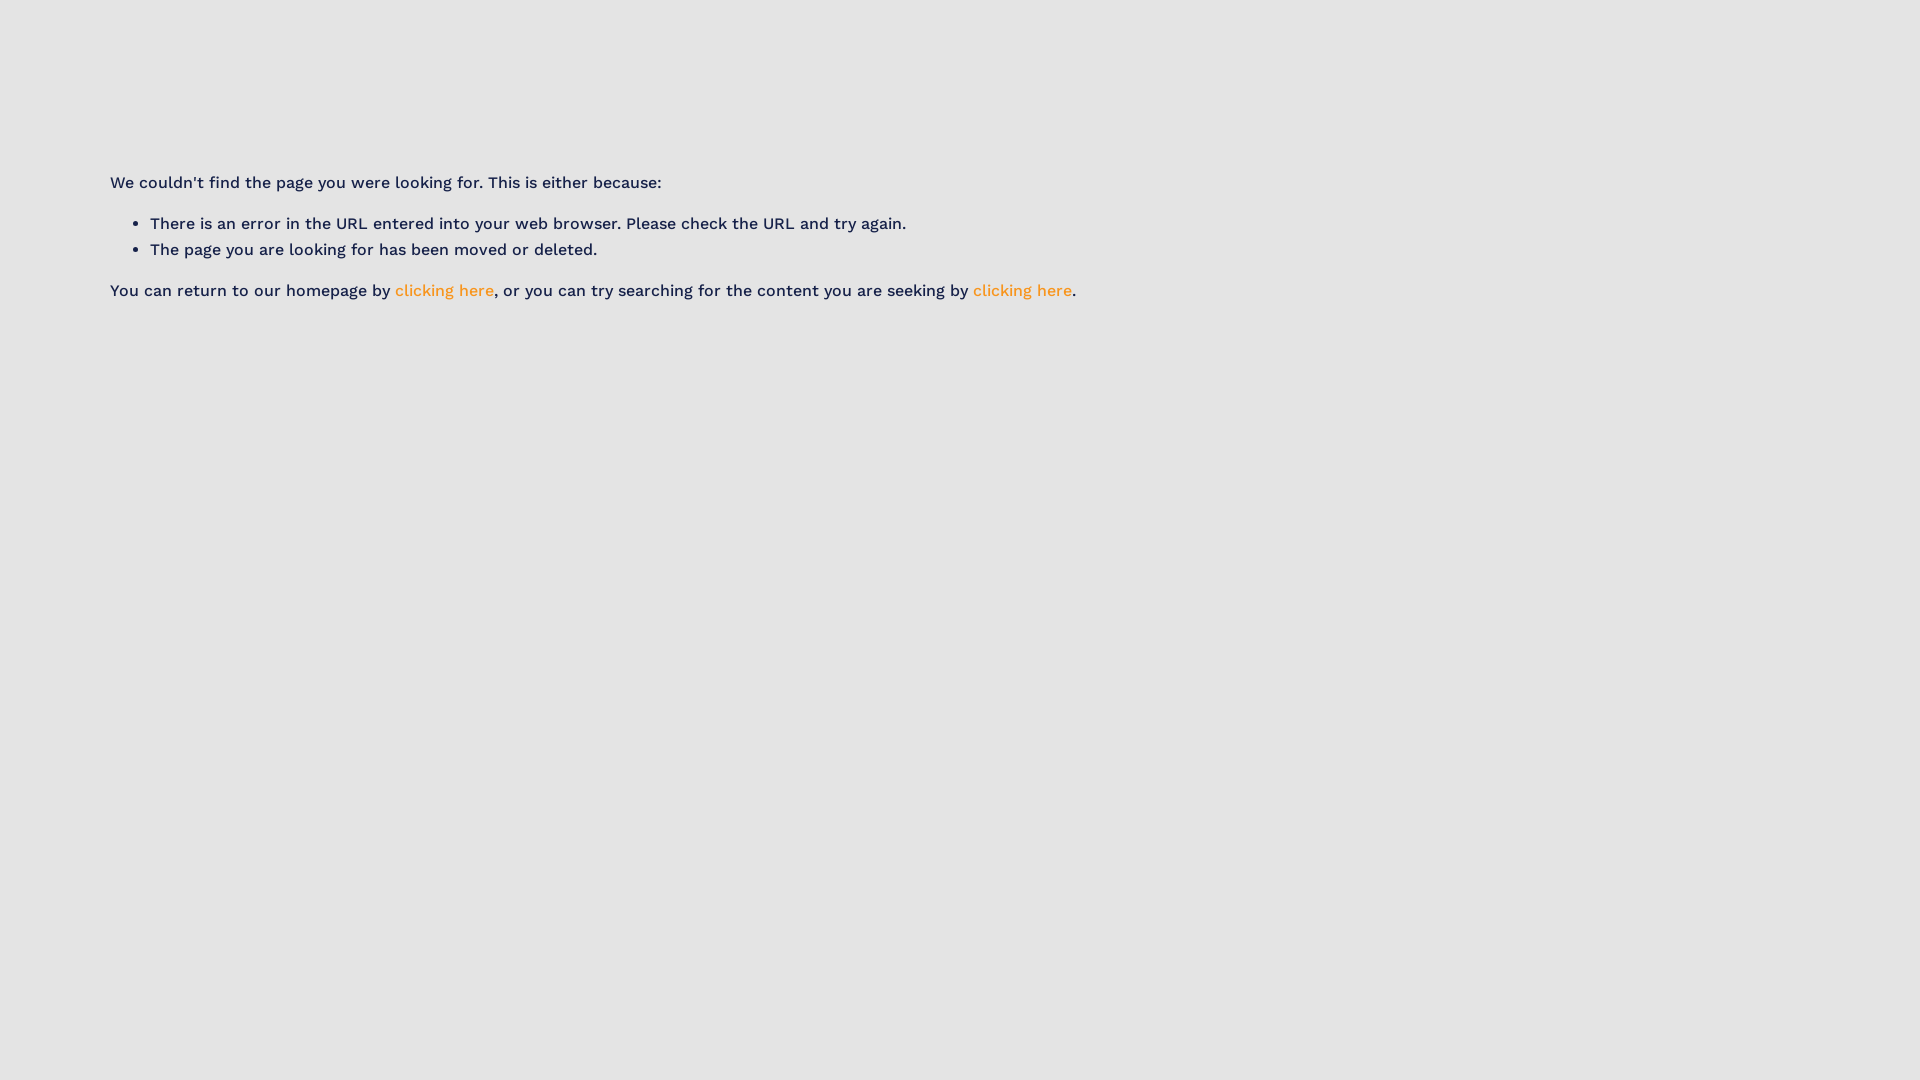  What do you see at coordinates (444, 290) in the screenshot?
I see `clicking here` at bounding box center [444, 290].